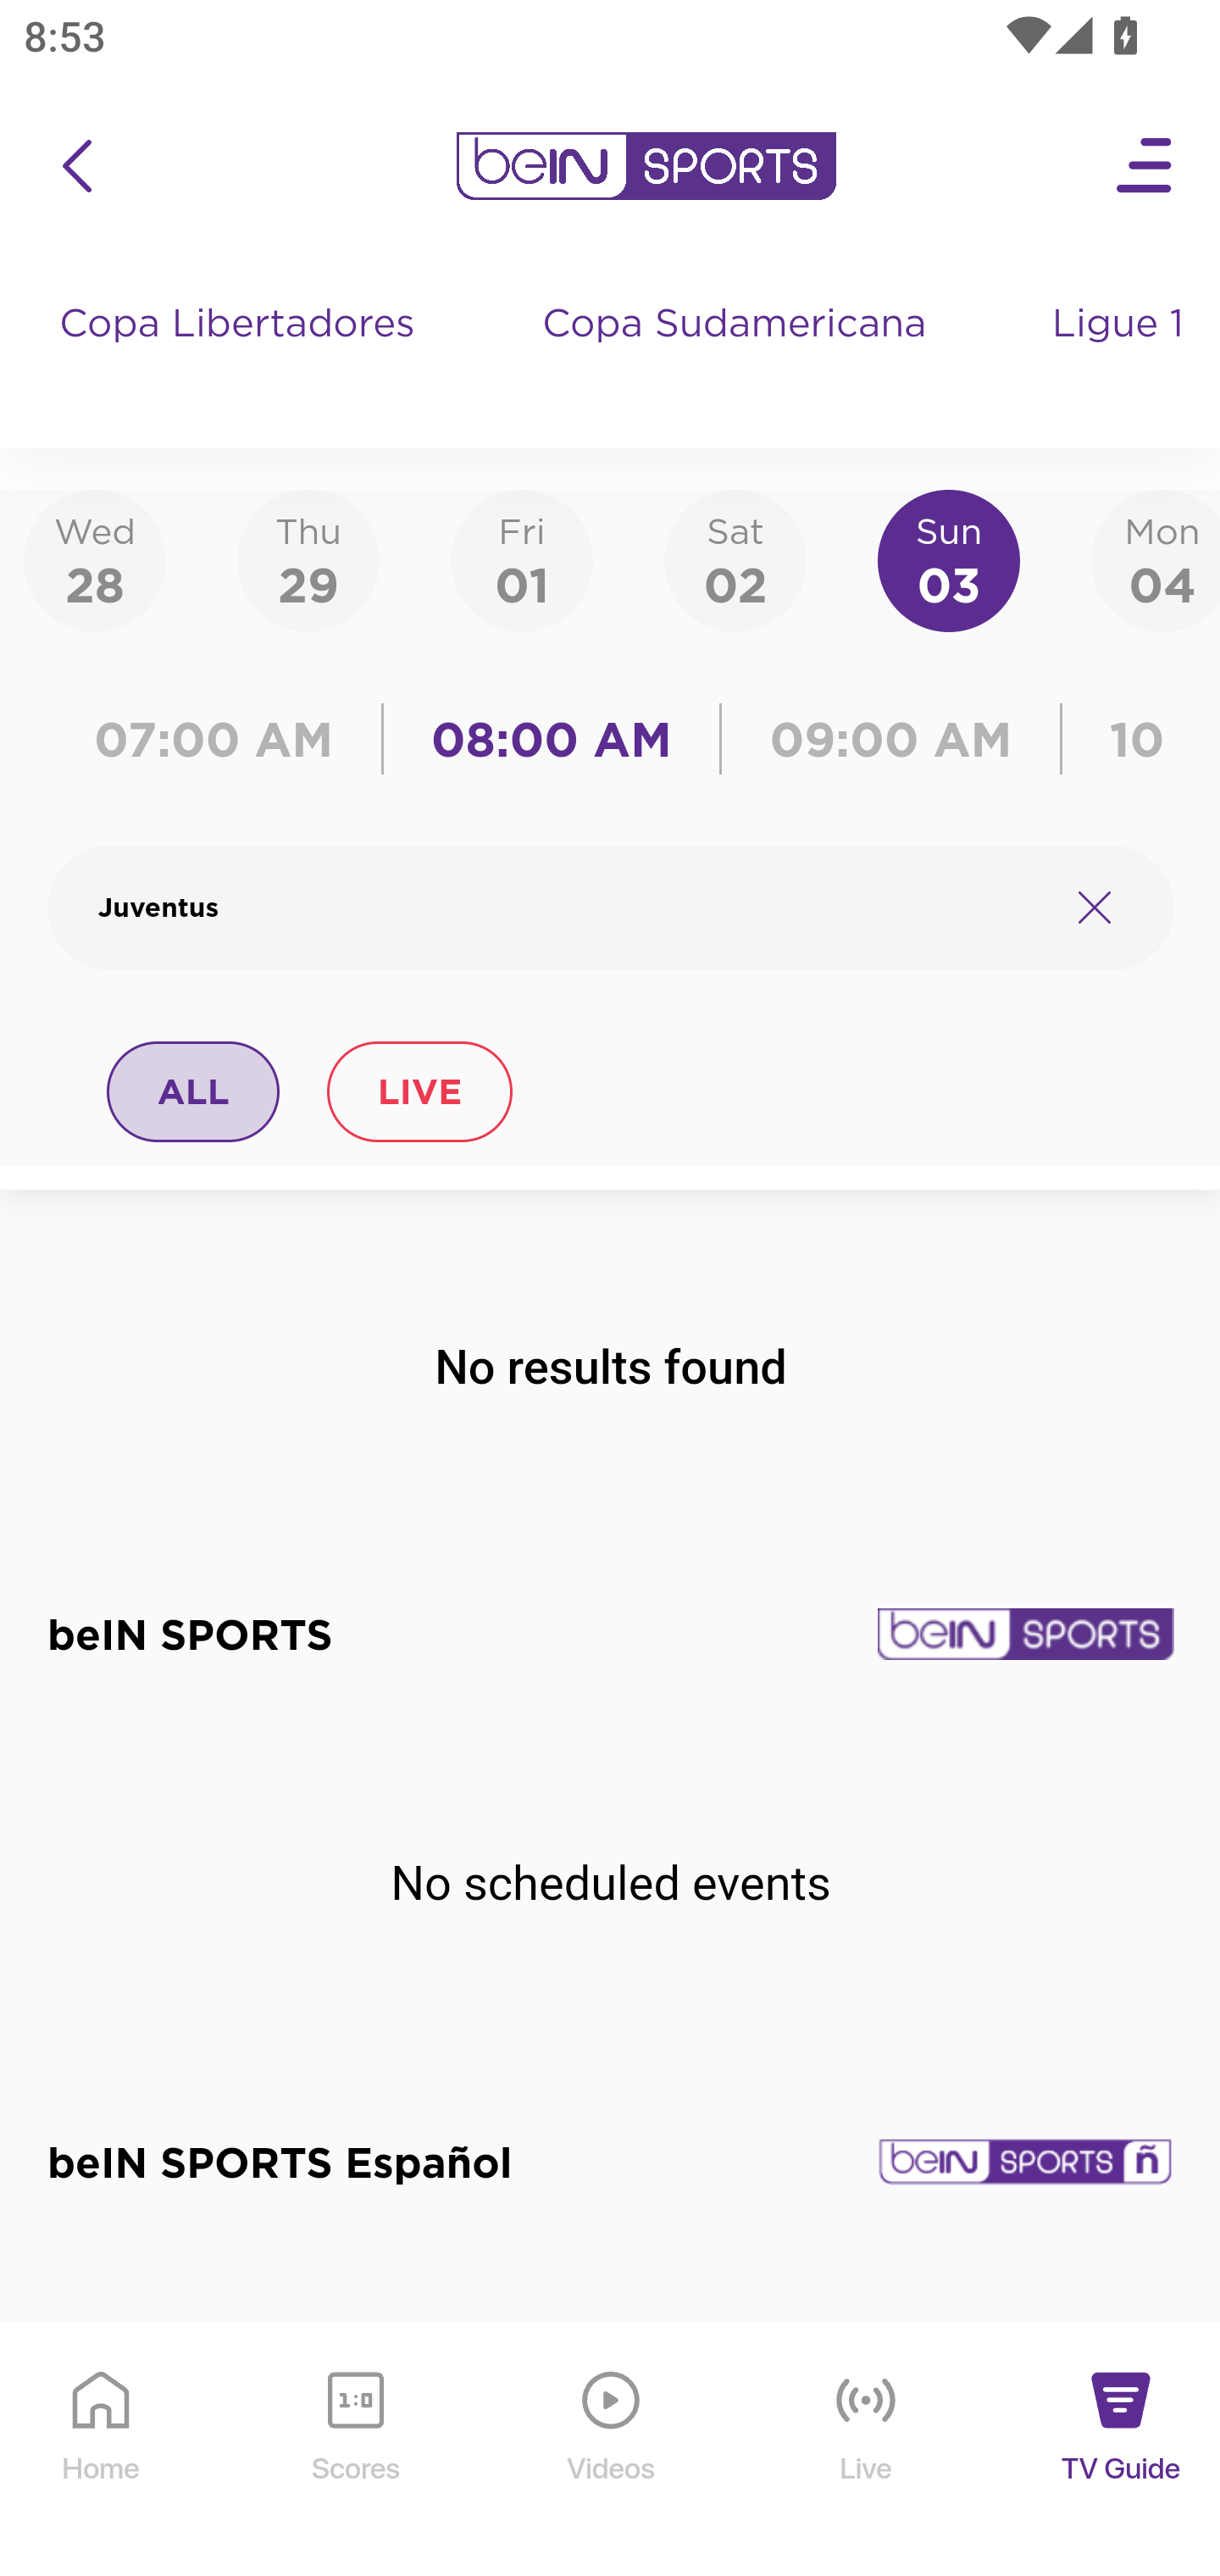 This screenshot has width=1220, height=2576. Describe the element at coordinates (552, 739) in the screenshot. I see `08:00 AM` at that location.